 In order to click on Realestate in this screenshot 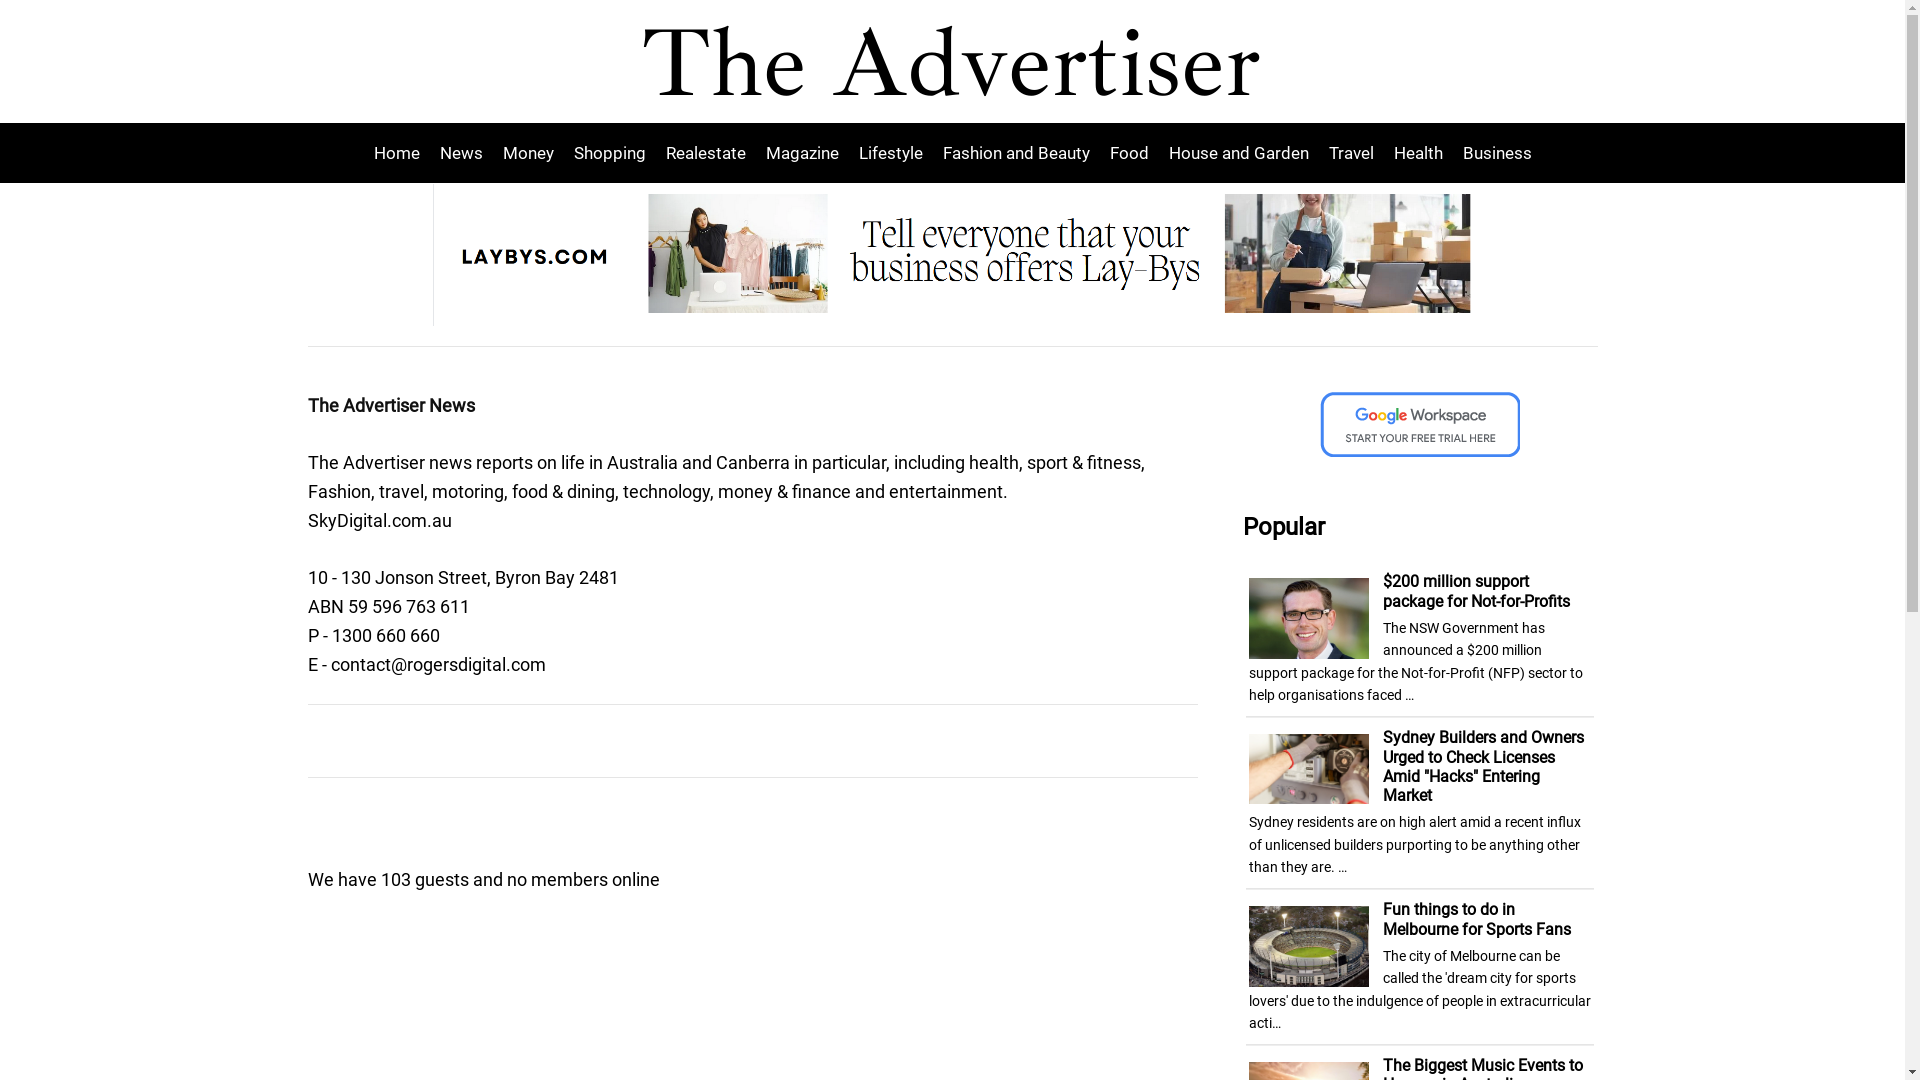, I will do `click(706, 153)`.